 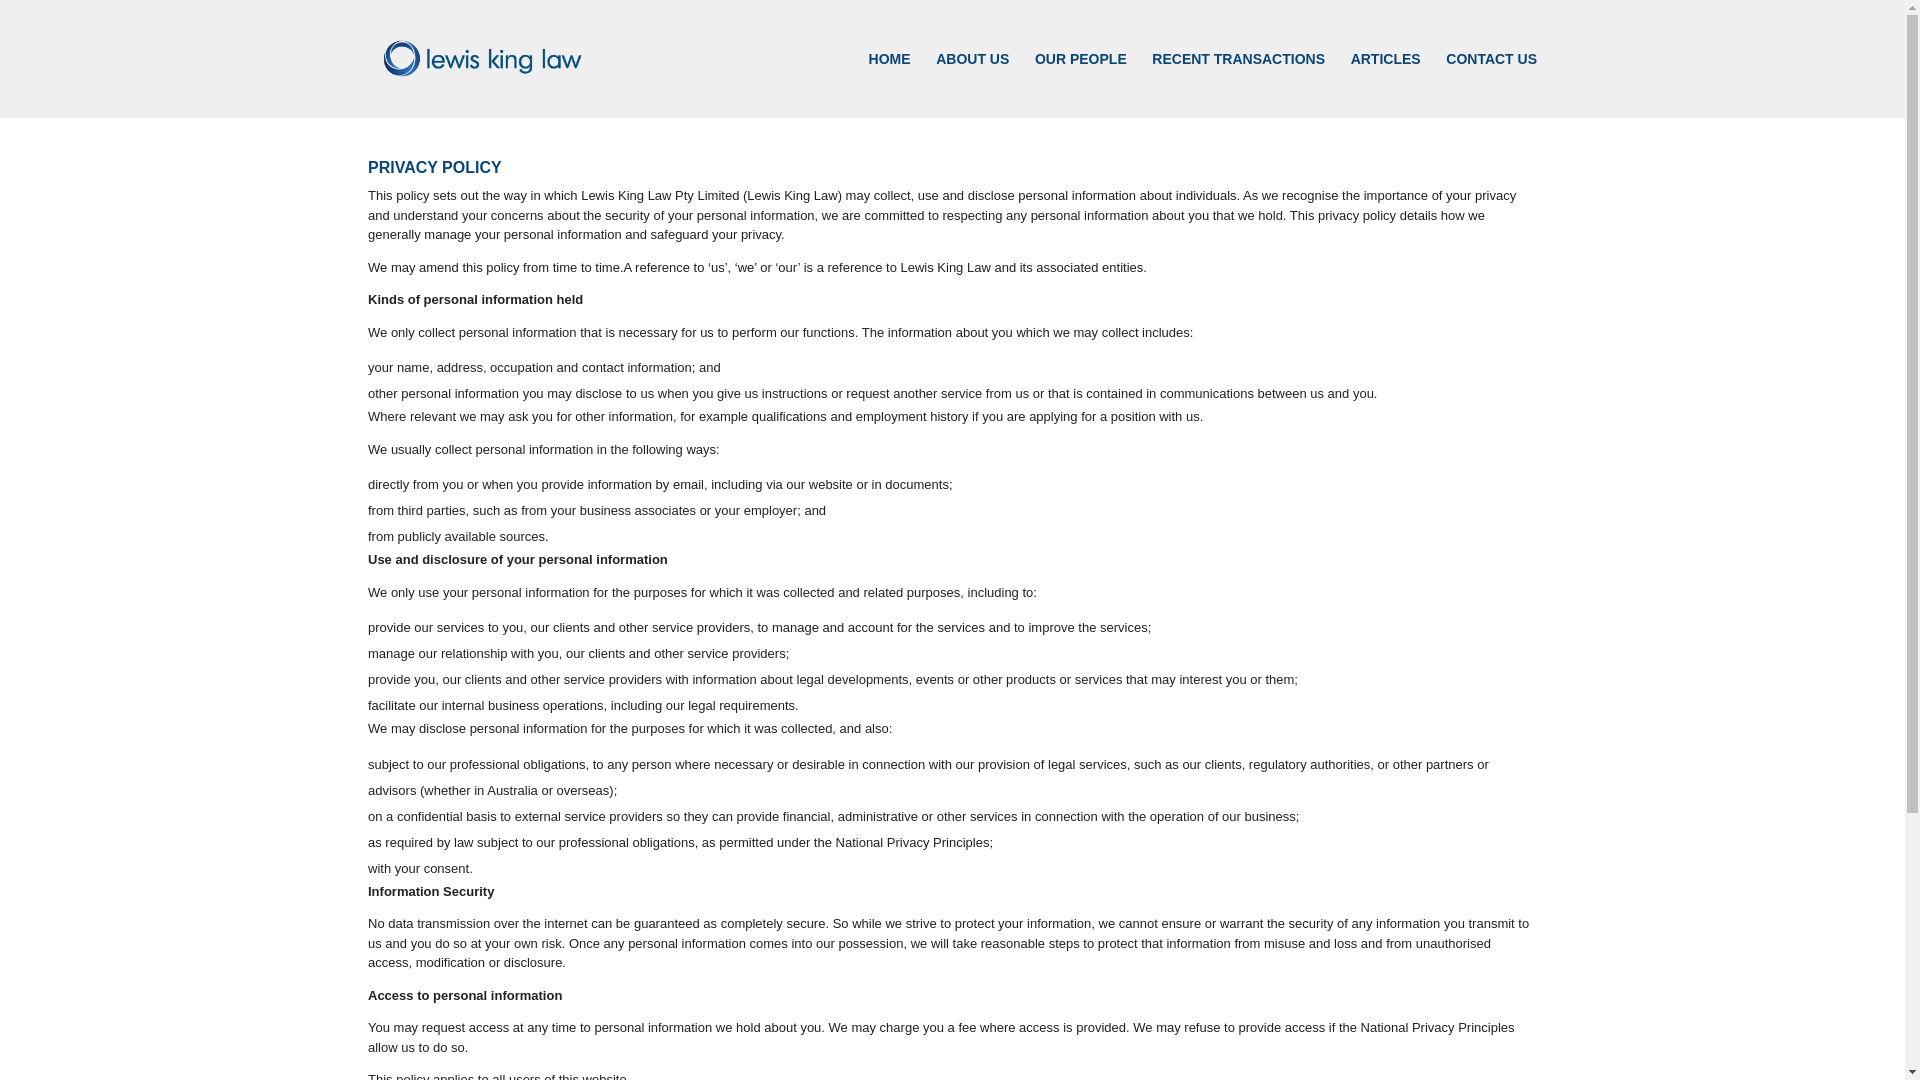 I want to click on ABOUT US, so click(x=972, y=85).